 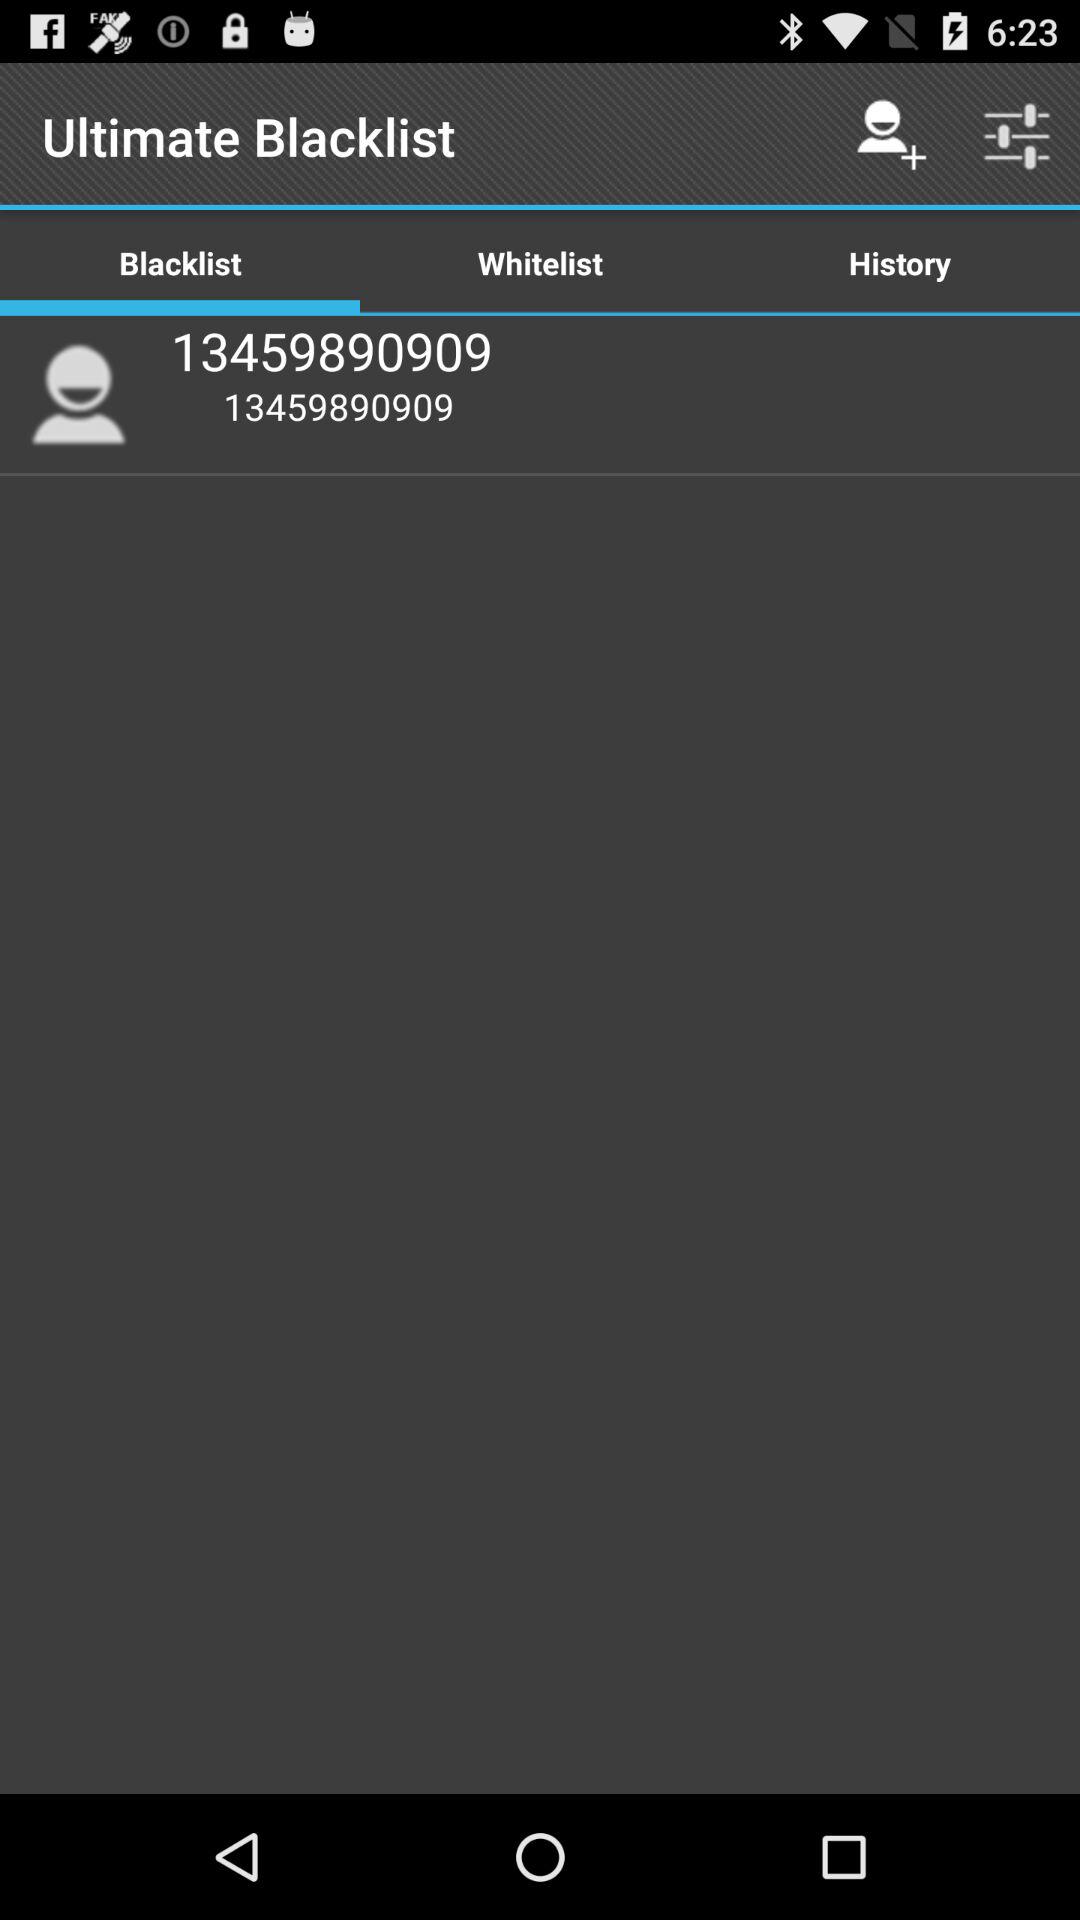 What do you see at coordinates (900, 262) in the screenshot?
I see `launch the item next to whitelist` at bounding box center [900, 262].